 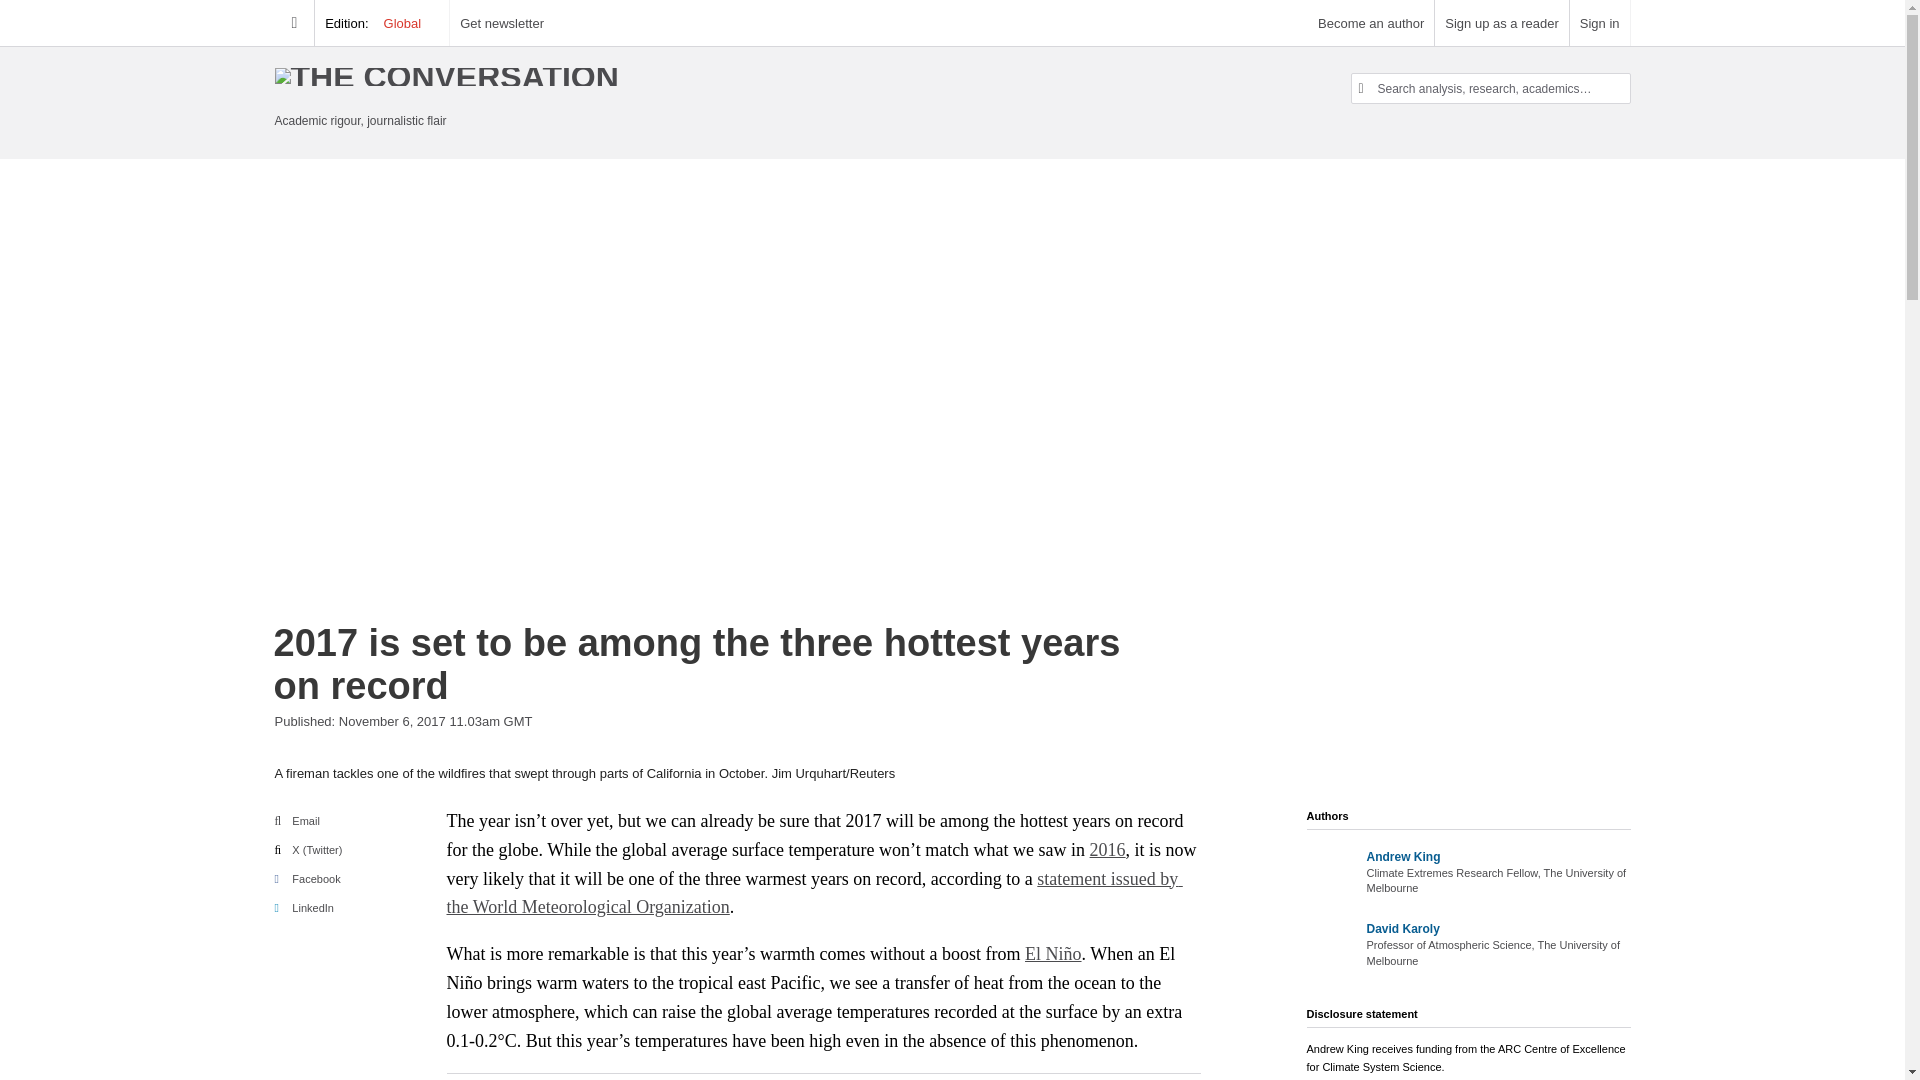 I want to click on David Karoly, so click(x=1402, y=929).